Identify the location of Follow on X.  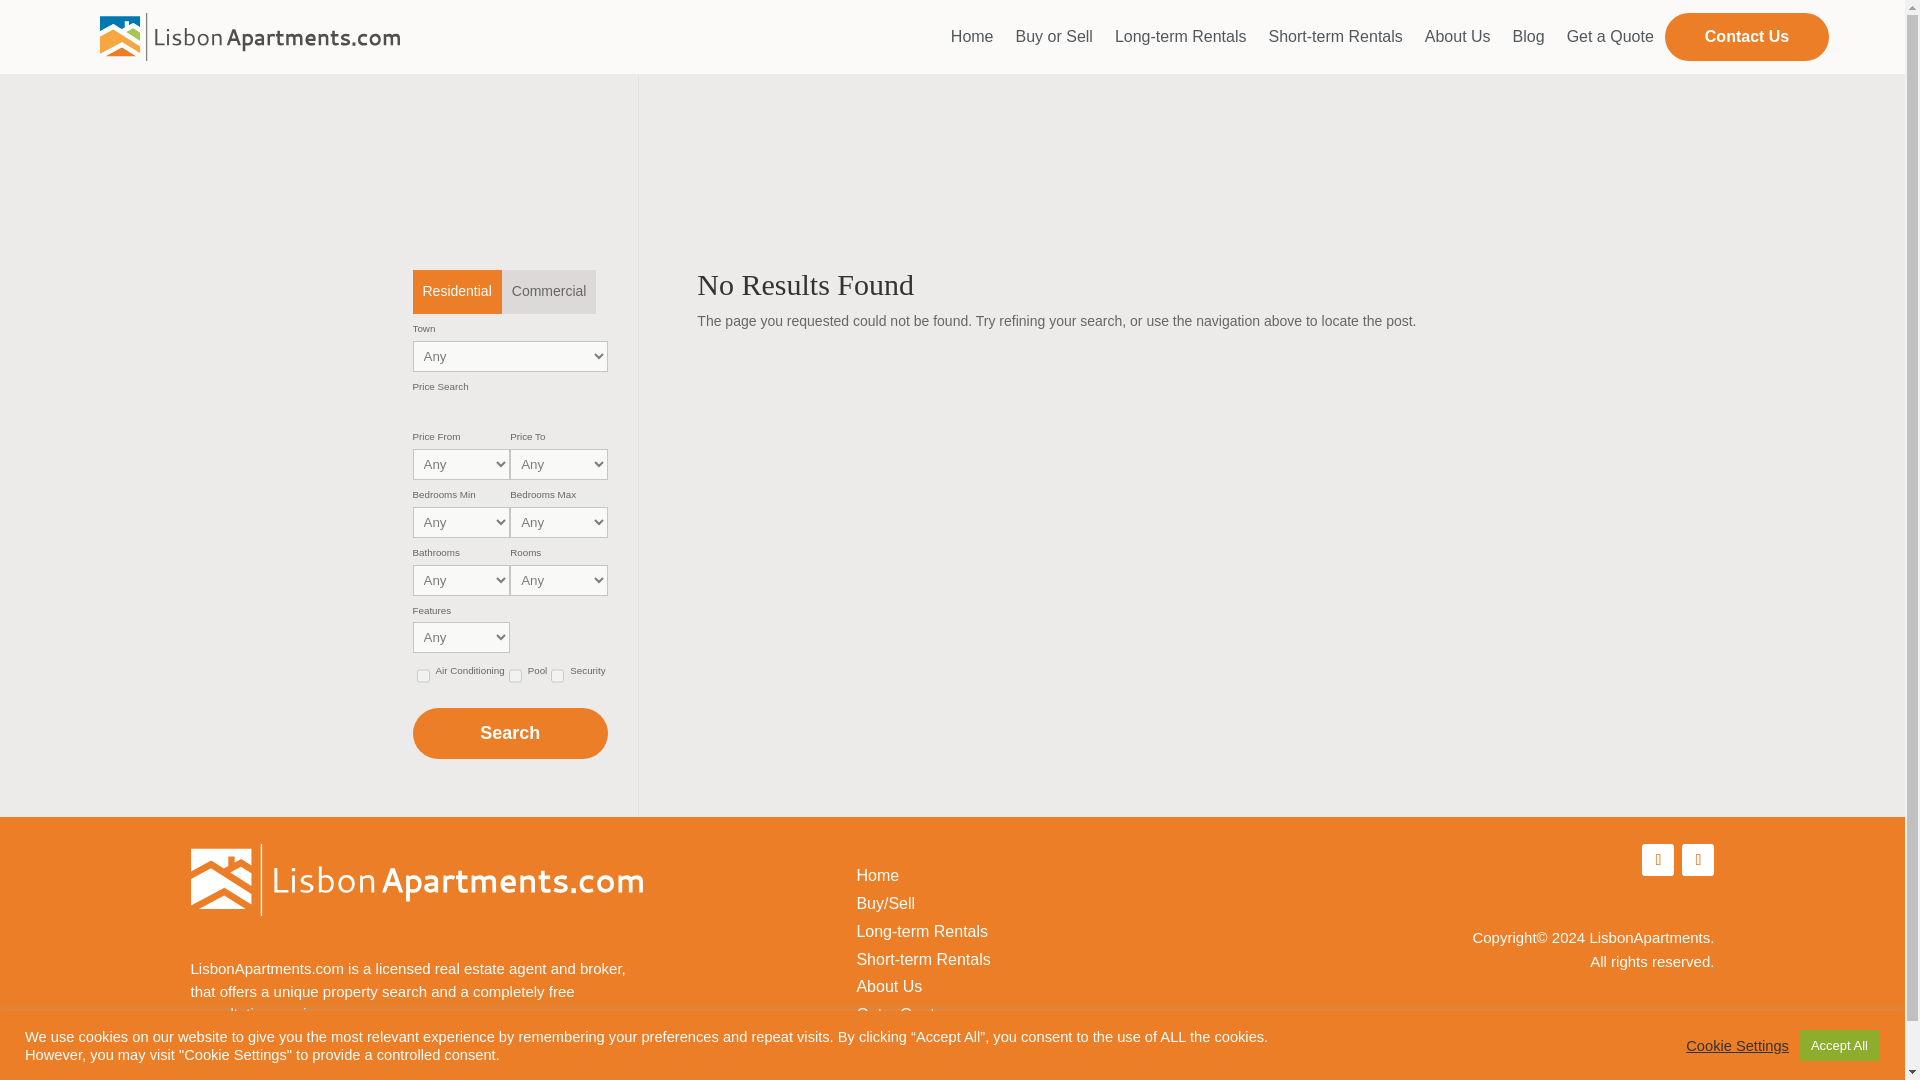
(1698, 859).